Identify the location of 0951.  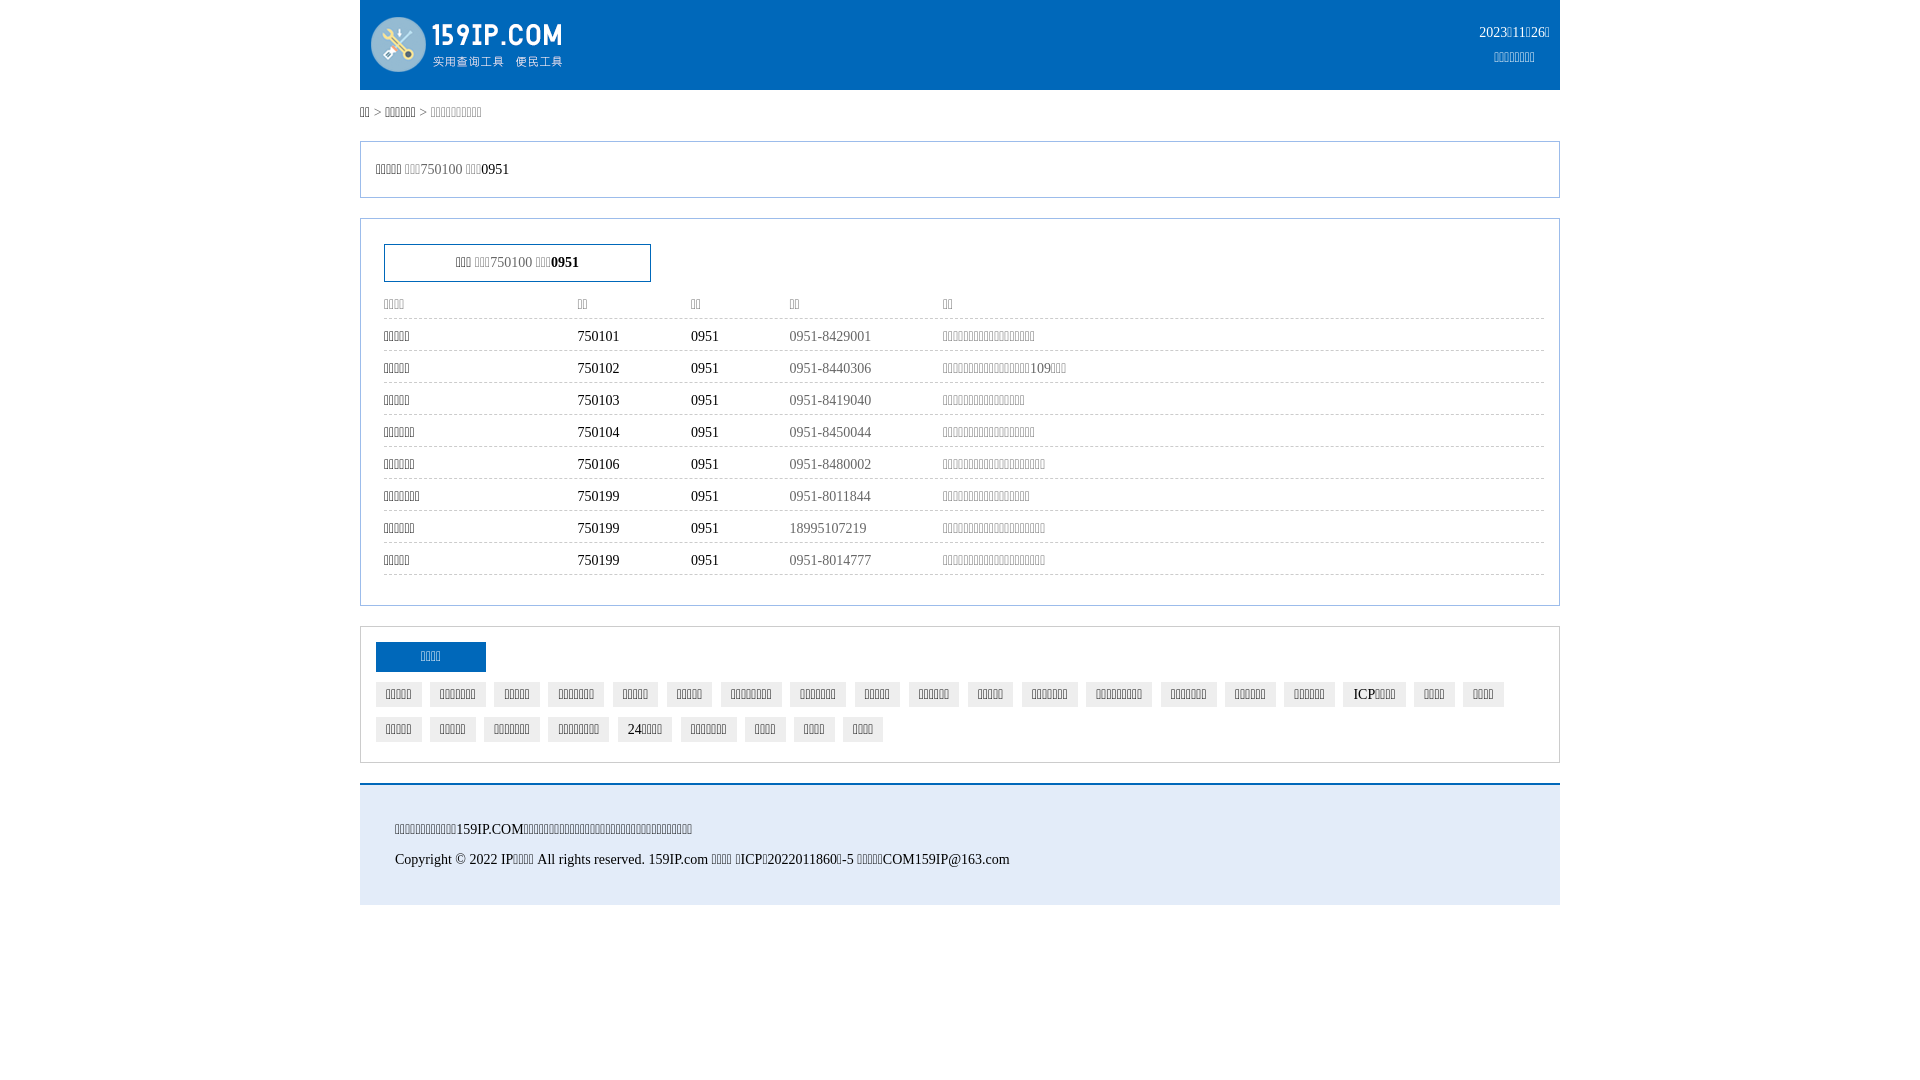
(494, 170).